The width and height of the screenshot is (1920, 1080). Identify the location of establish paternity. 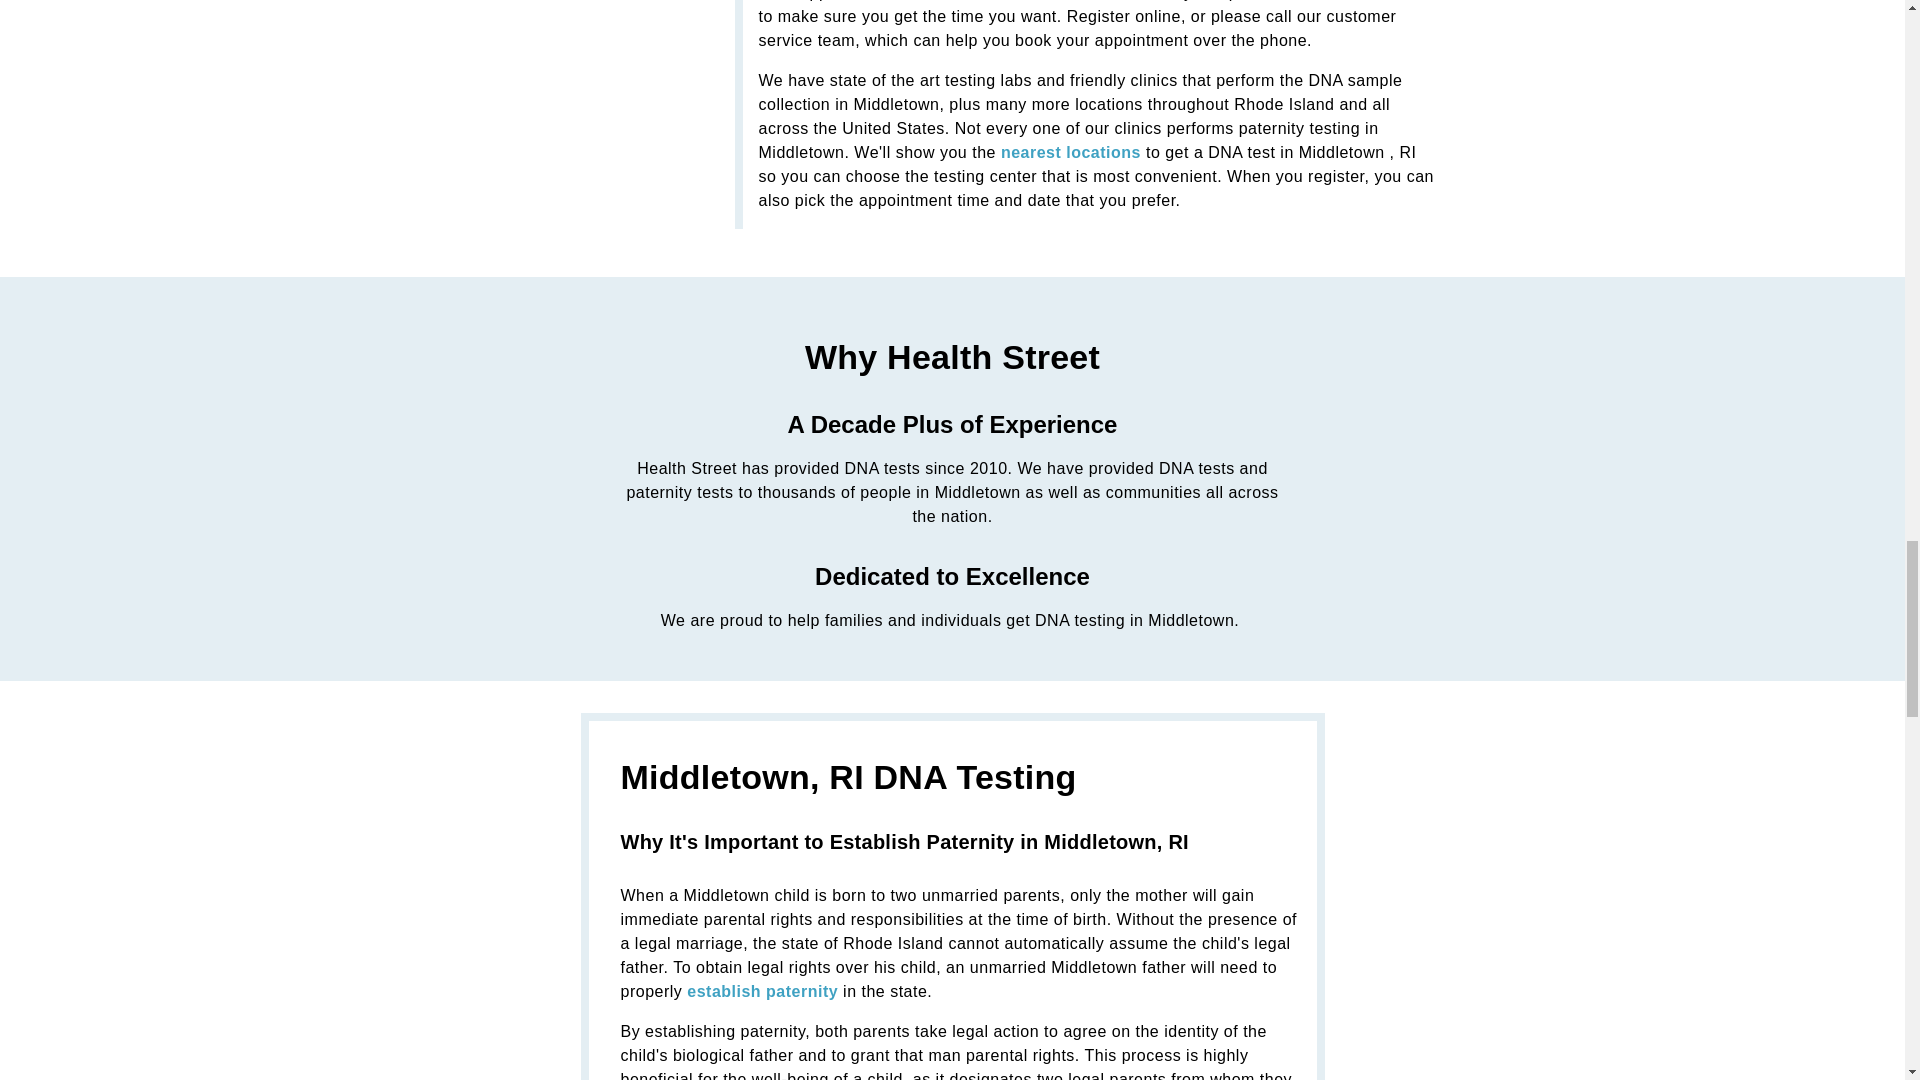
(762, 991).